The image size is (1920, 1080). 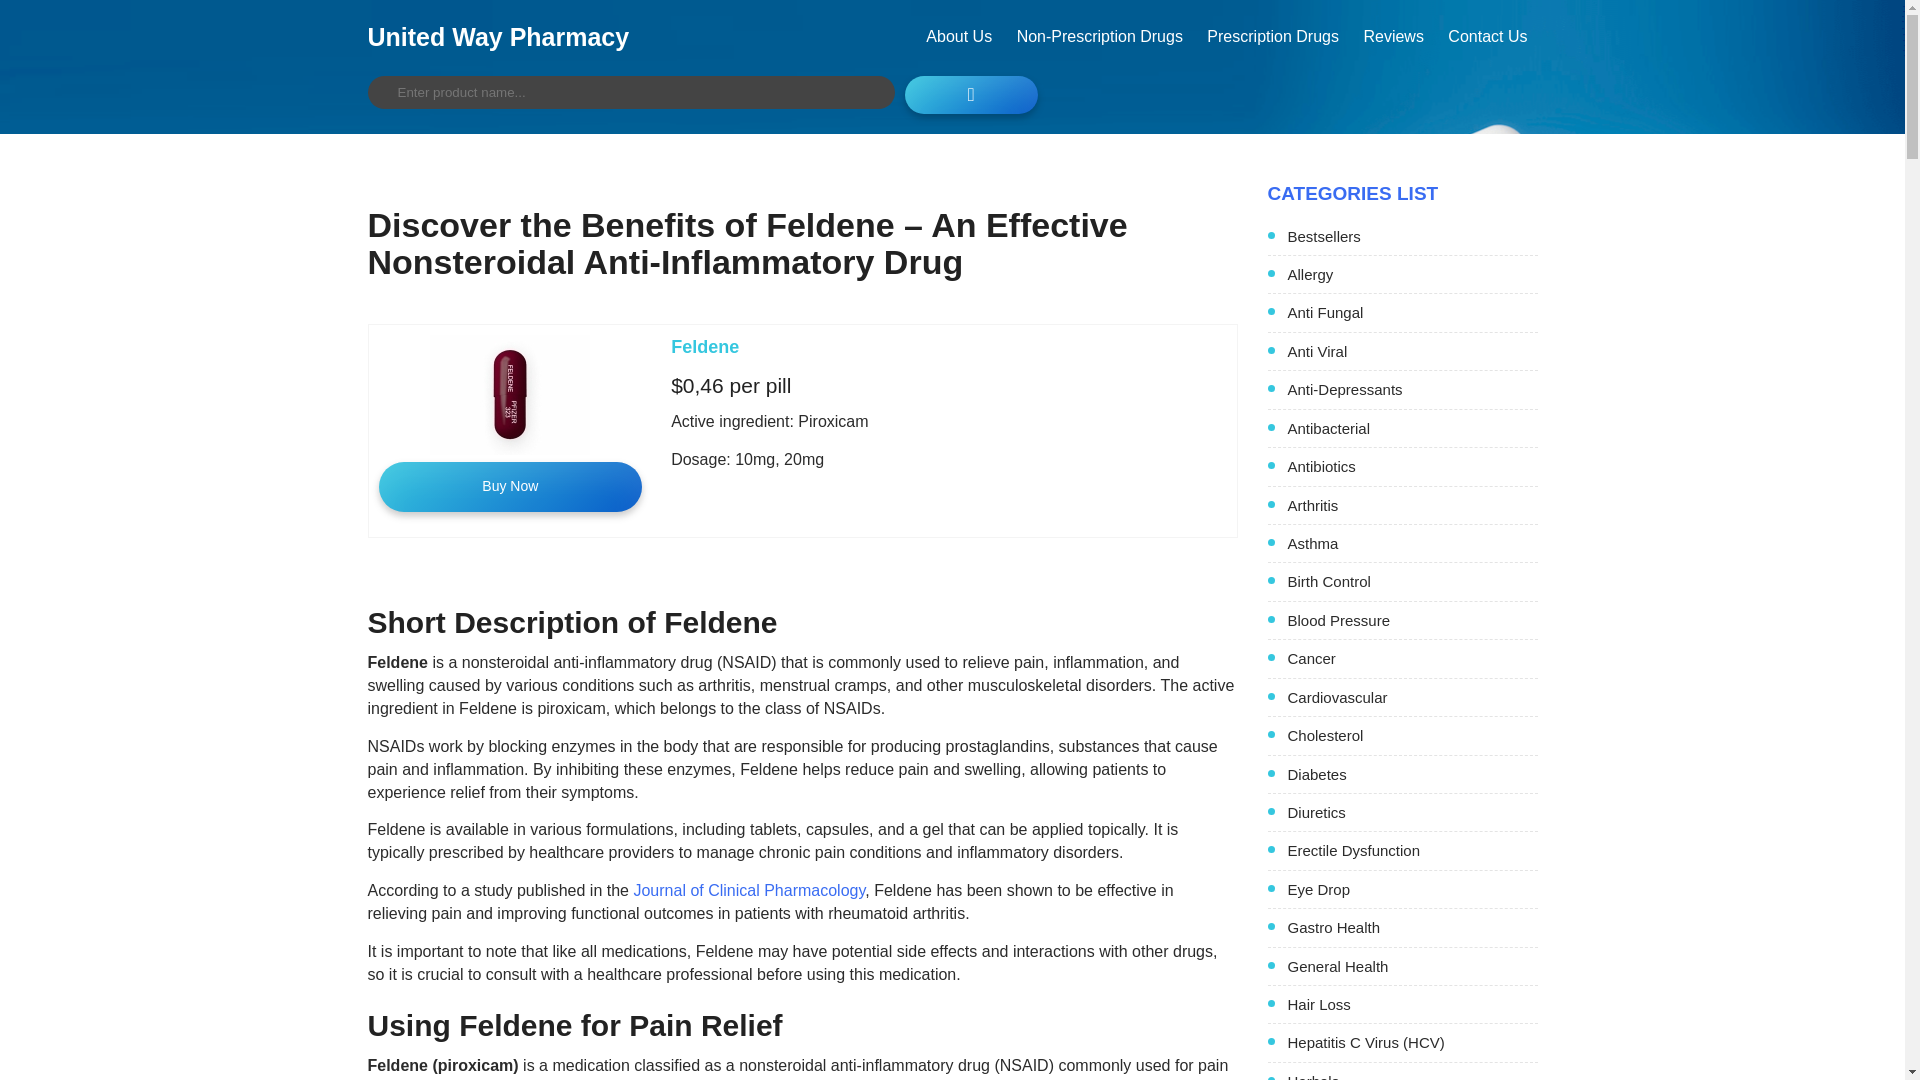 I want to click on Bestsellers, so click(x=1412, y=236).